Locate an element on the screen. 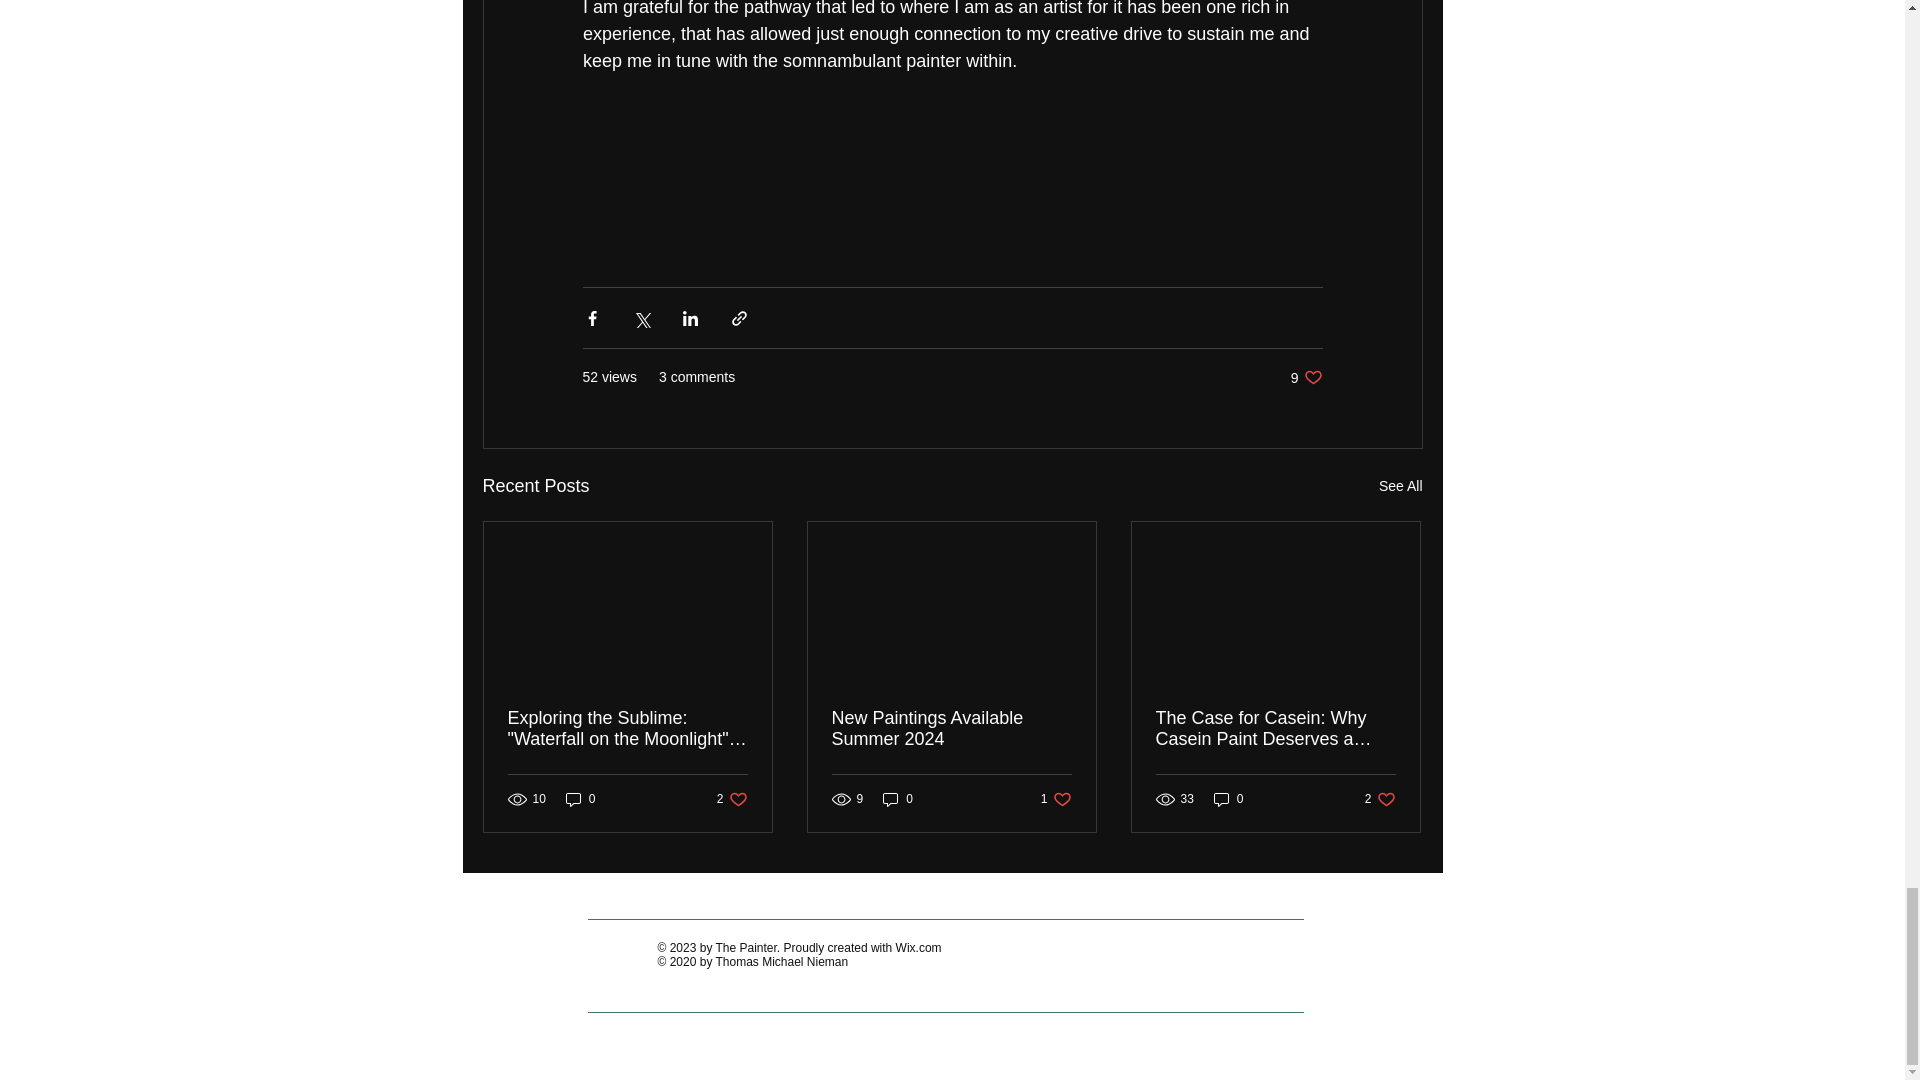  0 is located at coordinates (1228, 798).